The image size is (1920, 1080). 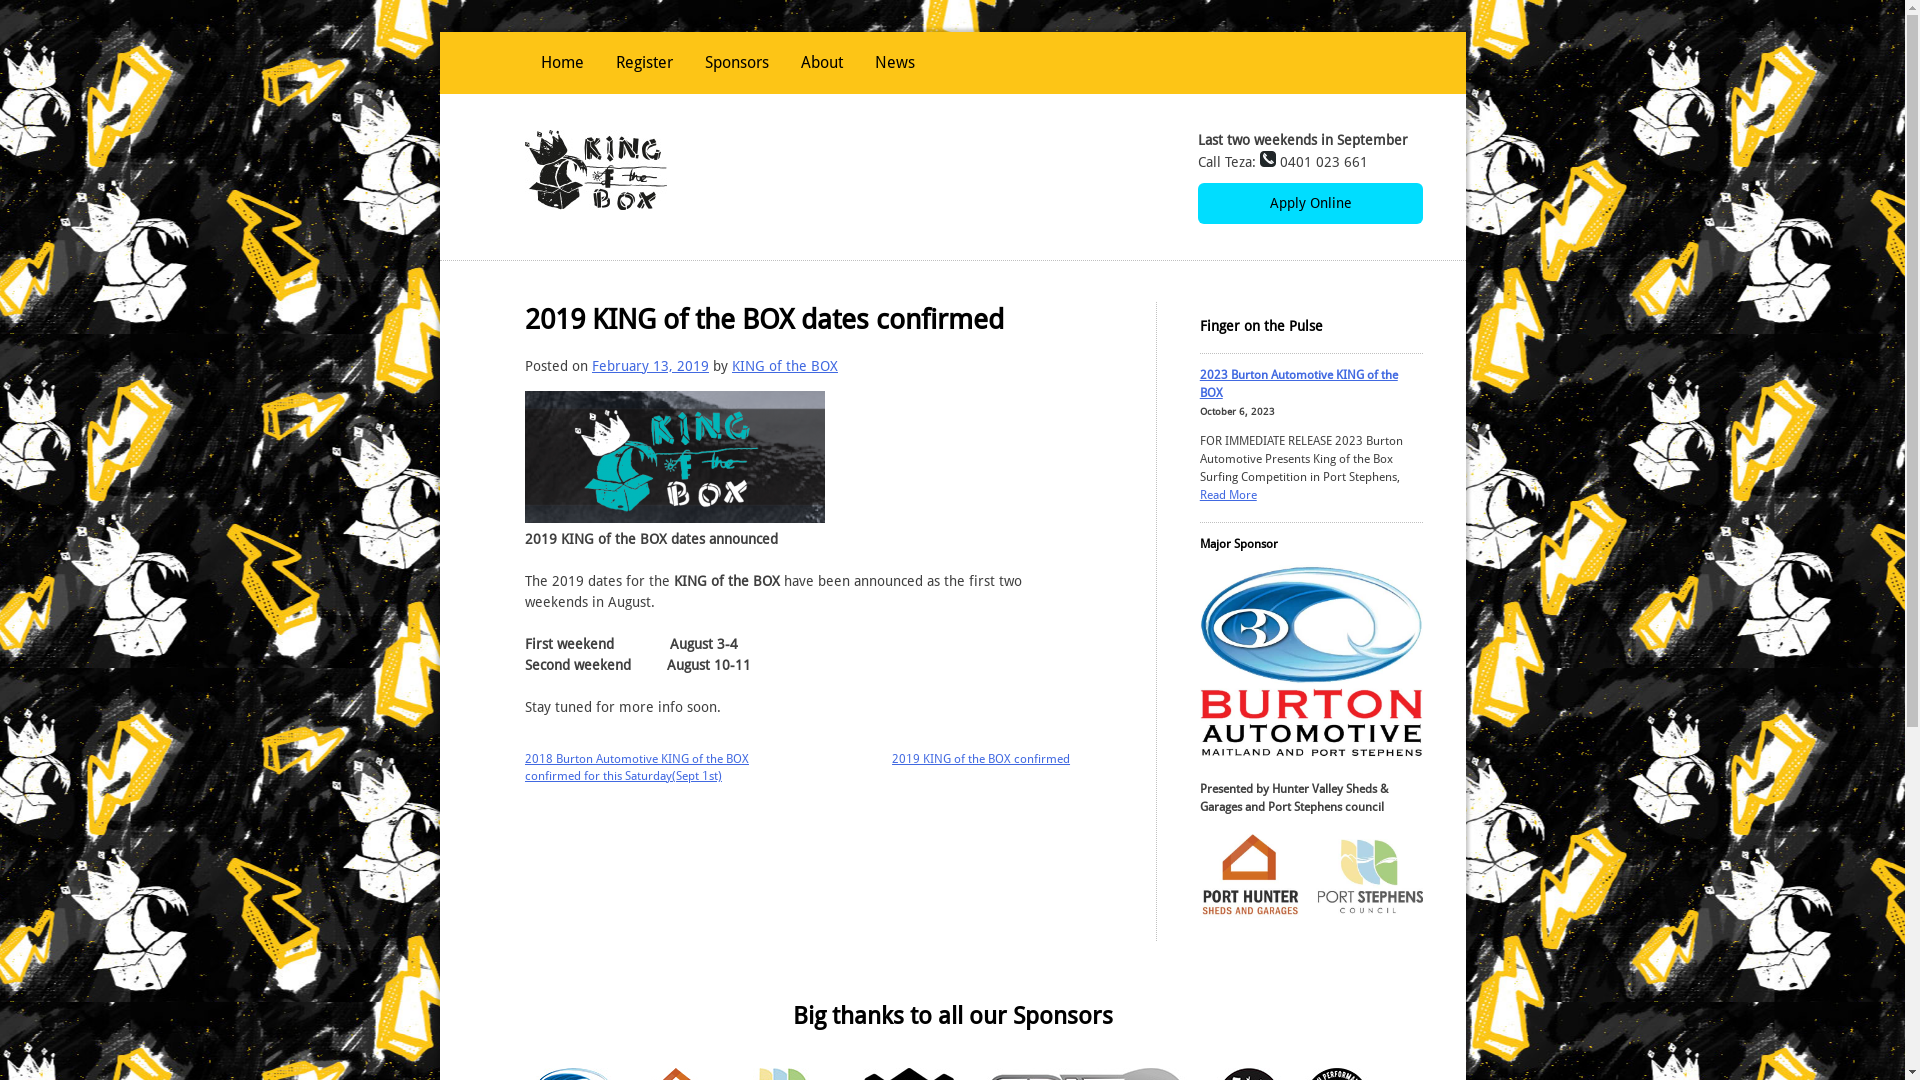 What do you see at coordinates (644, 63) in the screenshot?
I see `Register` at bounding box center [644, 63].